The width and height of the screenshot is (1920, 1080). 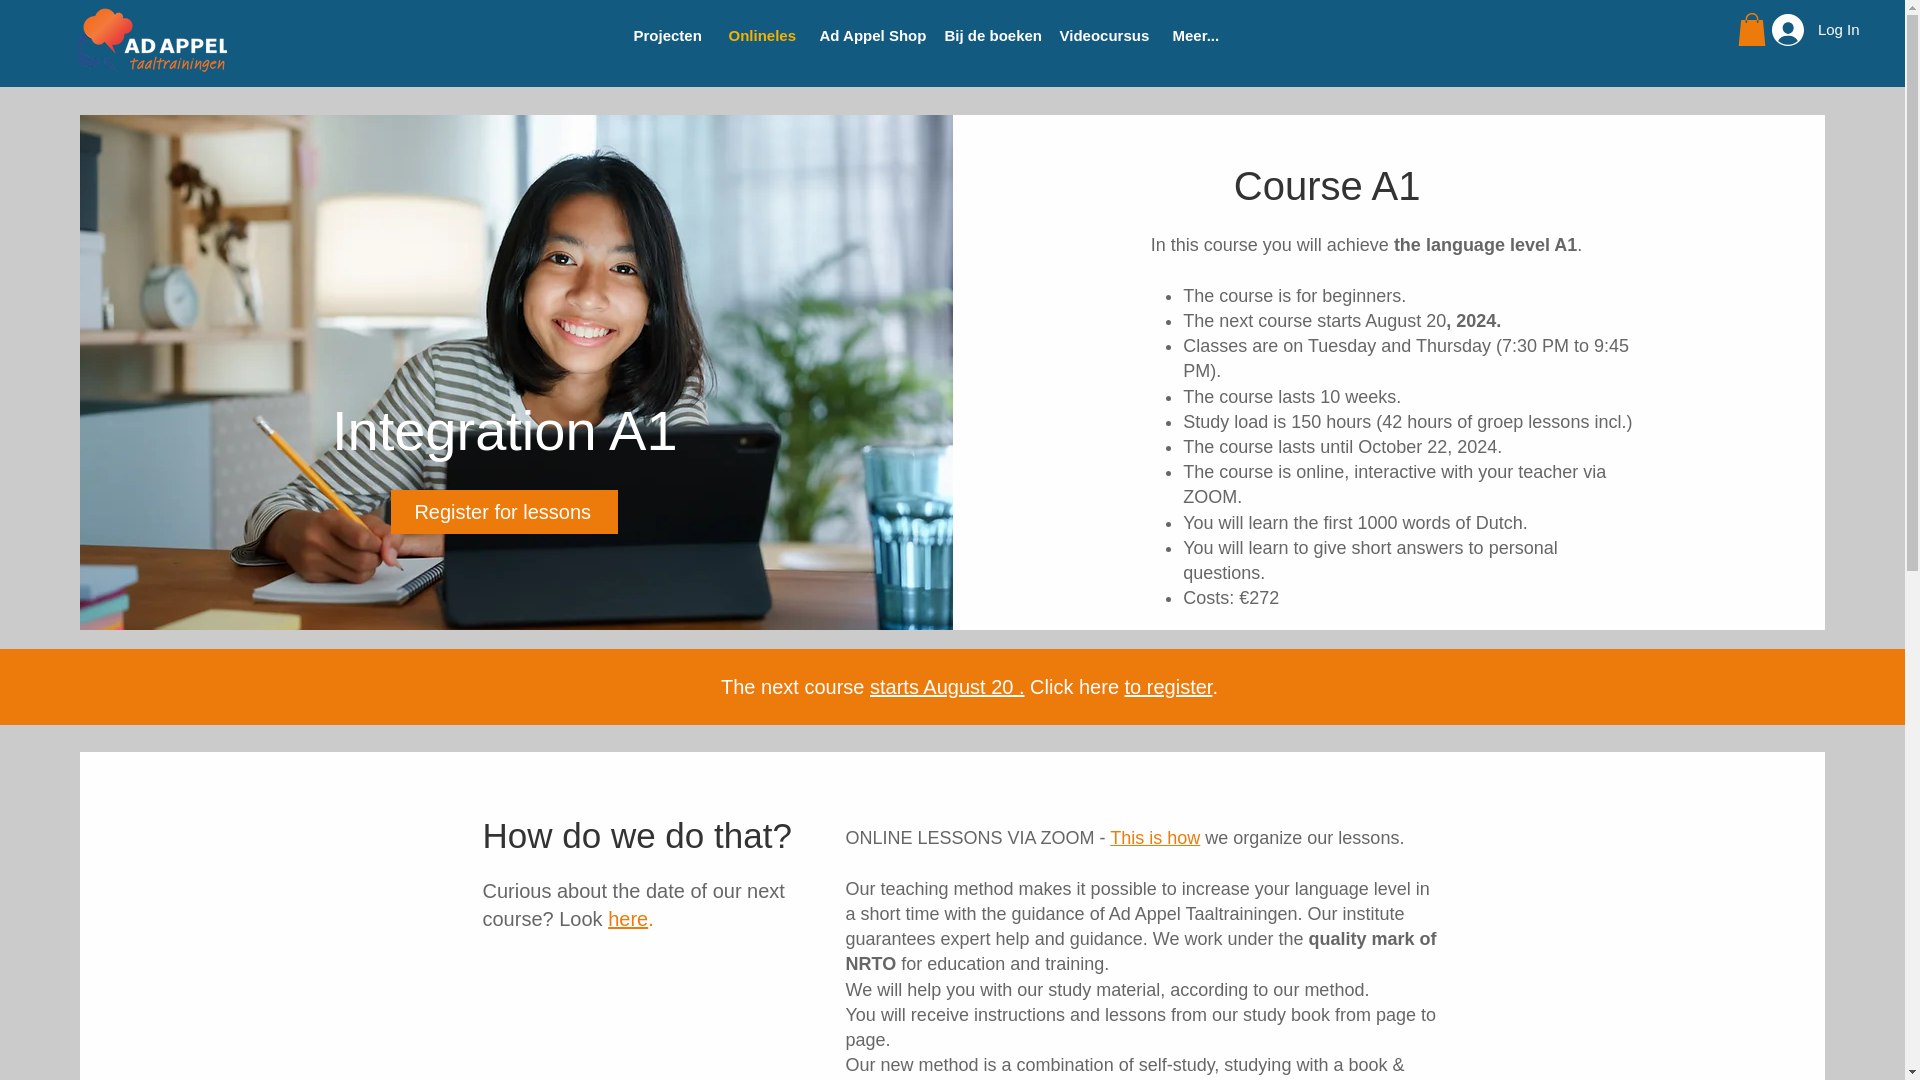 What do you see at coordinates (1784, 29) in the screenshot?
I see `Log In` at bounding box center [1784, 29].